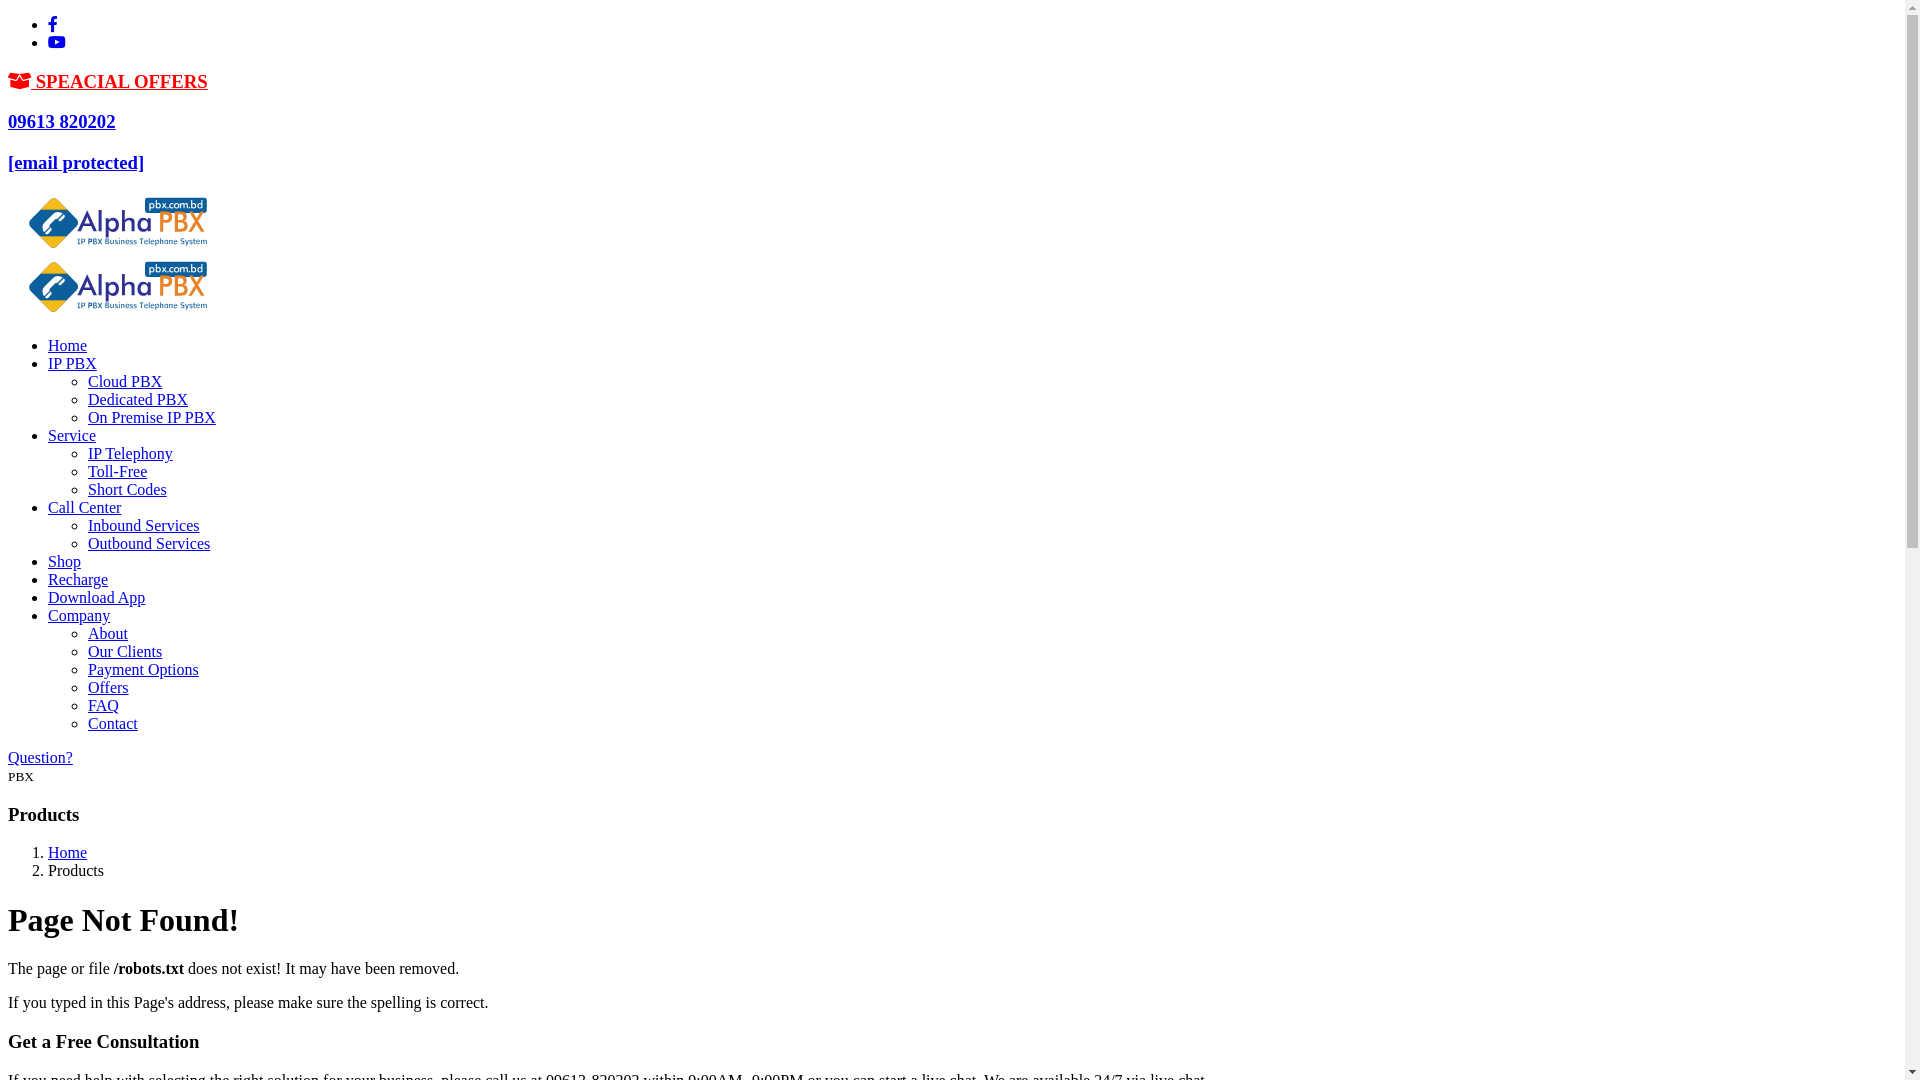 This screenshot has width=1920, height=1080. Describe the element at coordinates (144, 670) in the screenshot. I see `Payment Options` at that location.